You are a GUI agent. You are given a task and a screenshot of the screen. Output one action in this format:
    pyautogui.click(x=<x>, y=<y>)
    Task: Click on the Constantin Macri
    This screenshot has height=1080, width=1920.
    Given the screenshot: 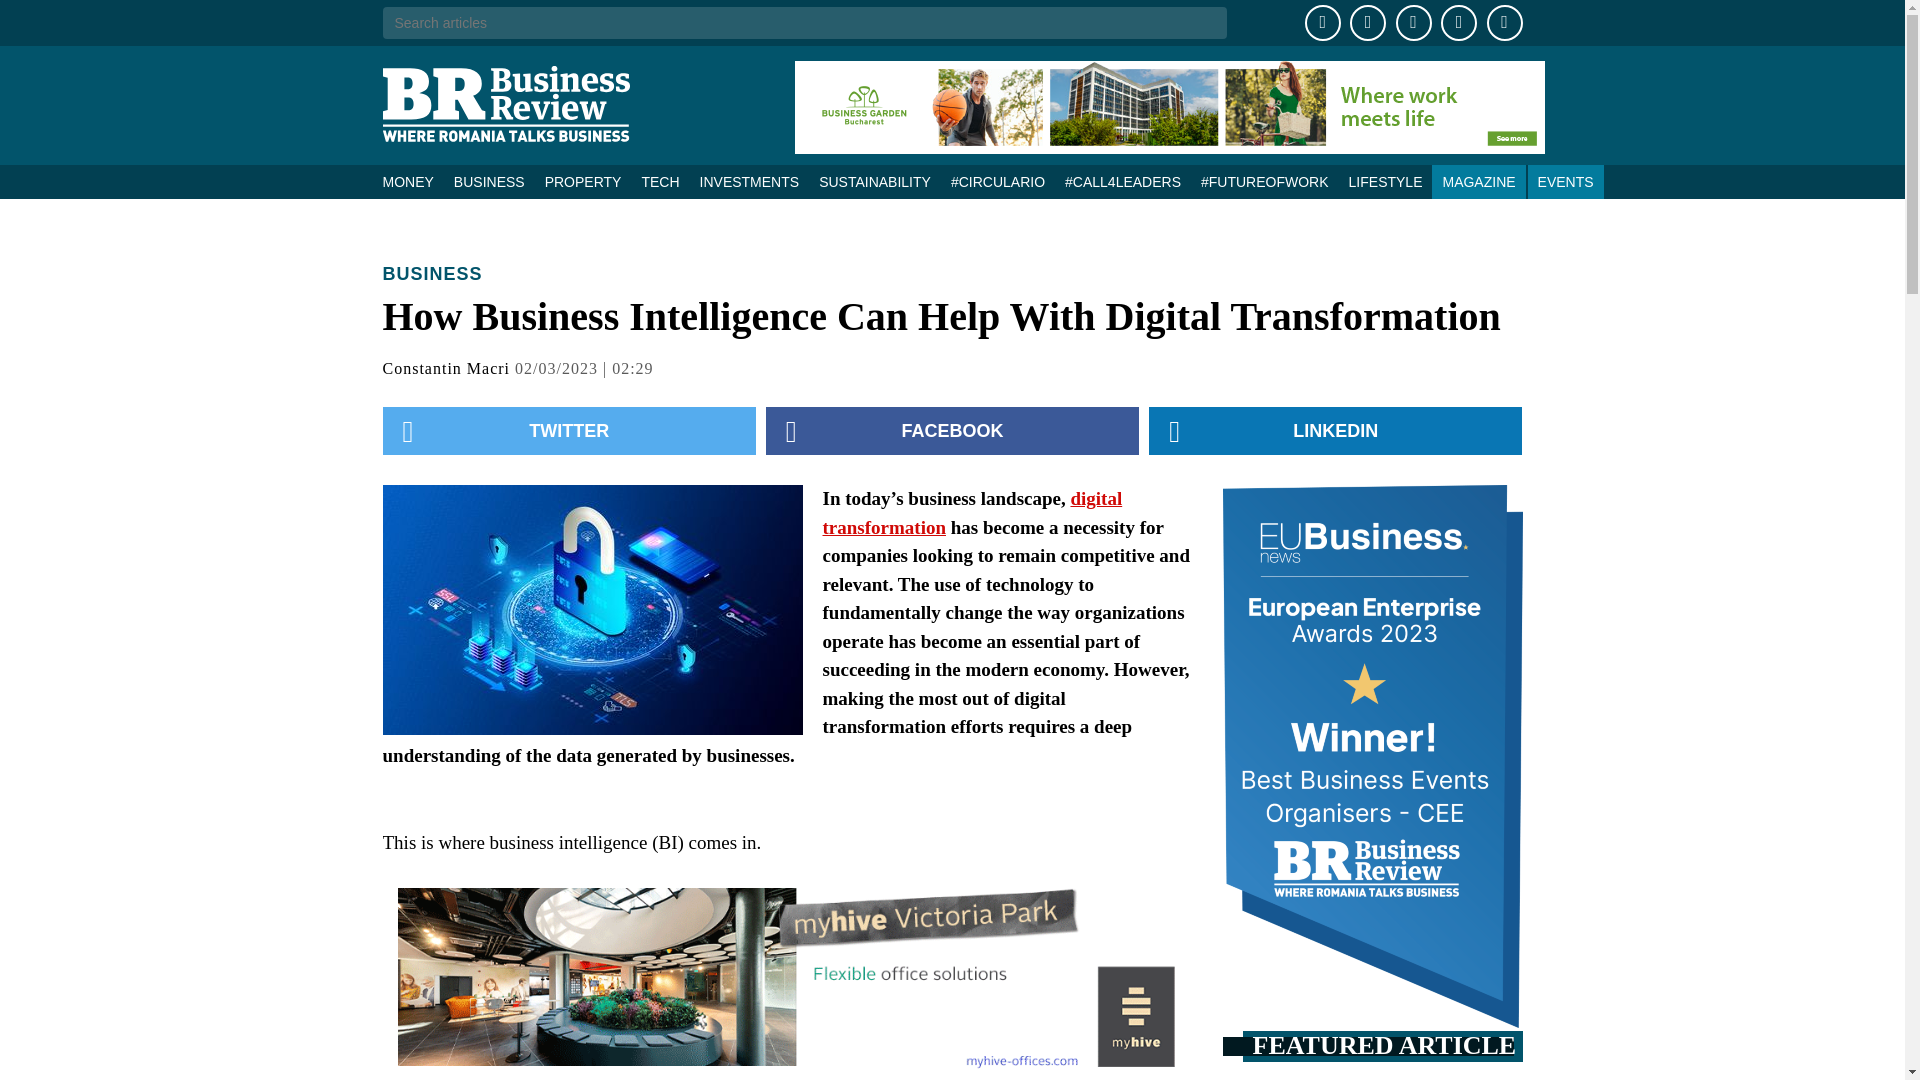 What is the action you would take?
    pyautogui.click(x=446, y=368)
    